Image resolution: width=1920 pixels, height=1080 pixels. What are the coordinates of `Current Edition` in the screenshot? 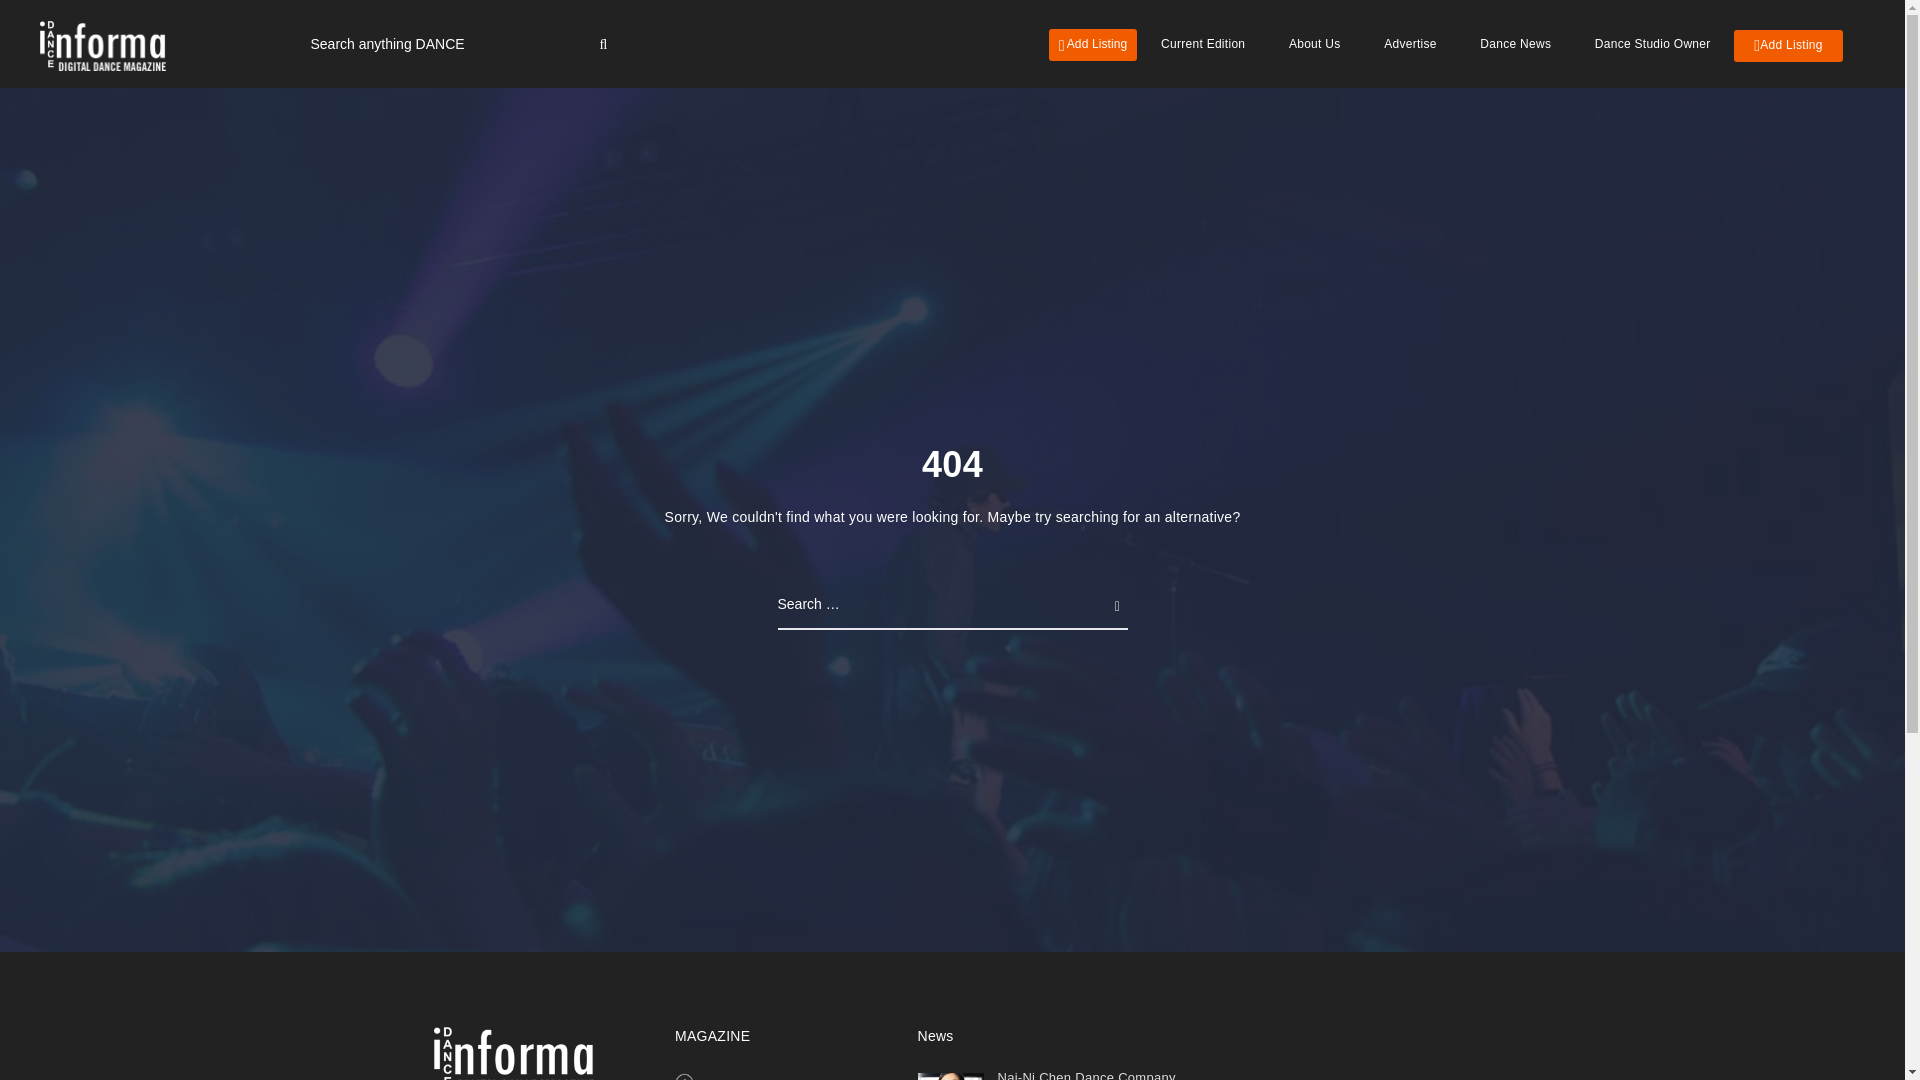 It's located at (750, 1078).